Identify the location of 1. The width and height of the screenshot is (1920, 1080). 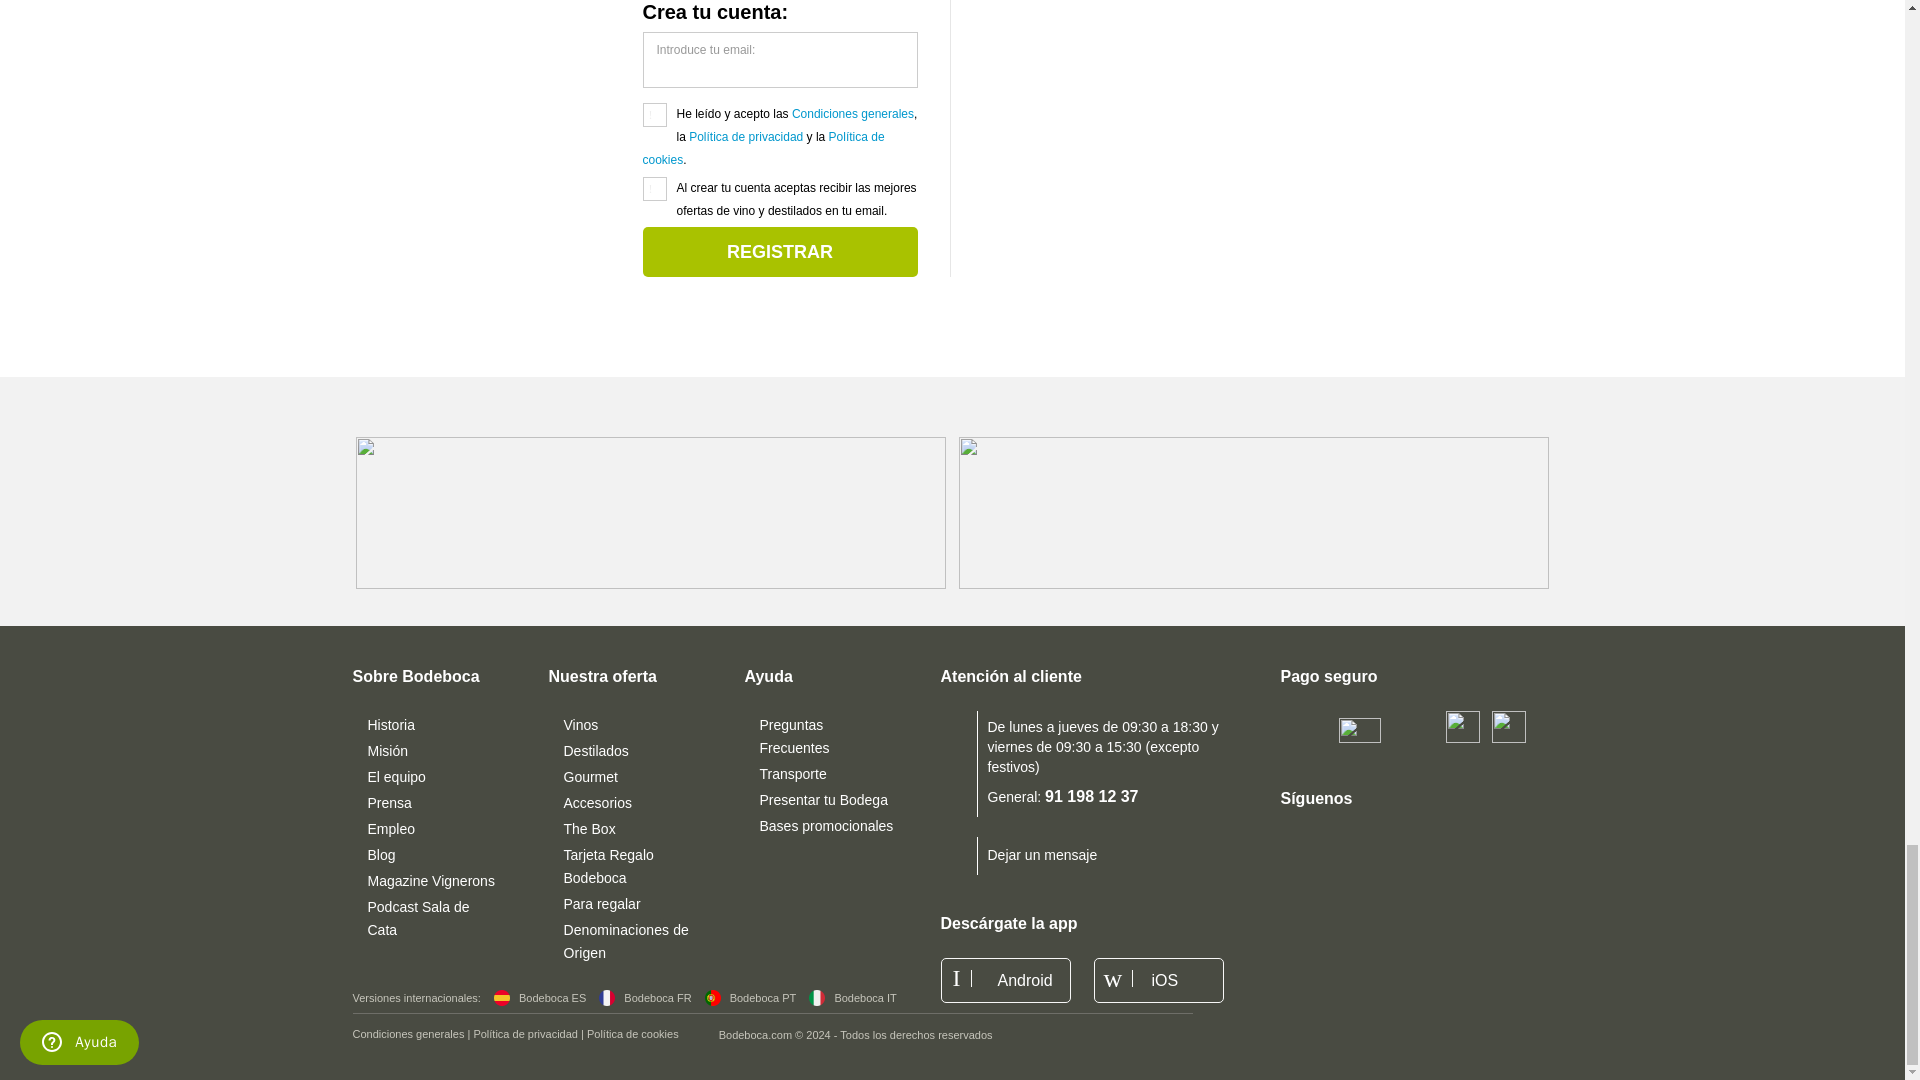
(654, 188).